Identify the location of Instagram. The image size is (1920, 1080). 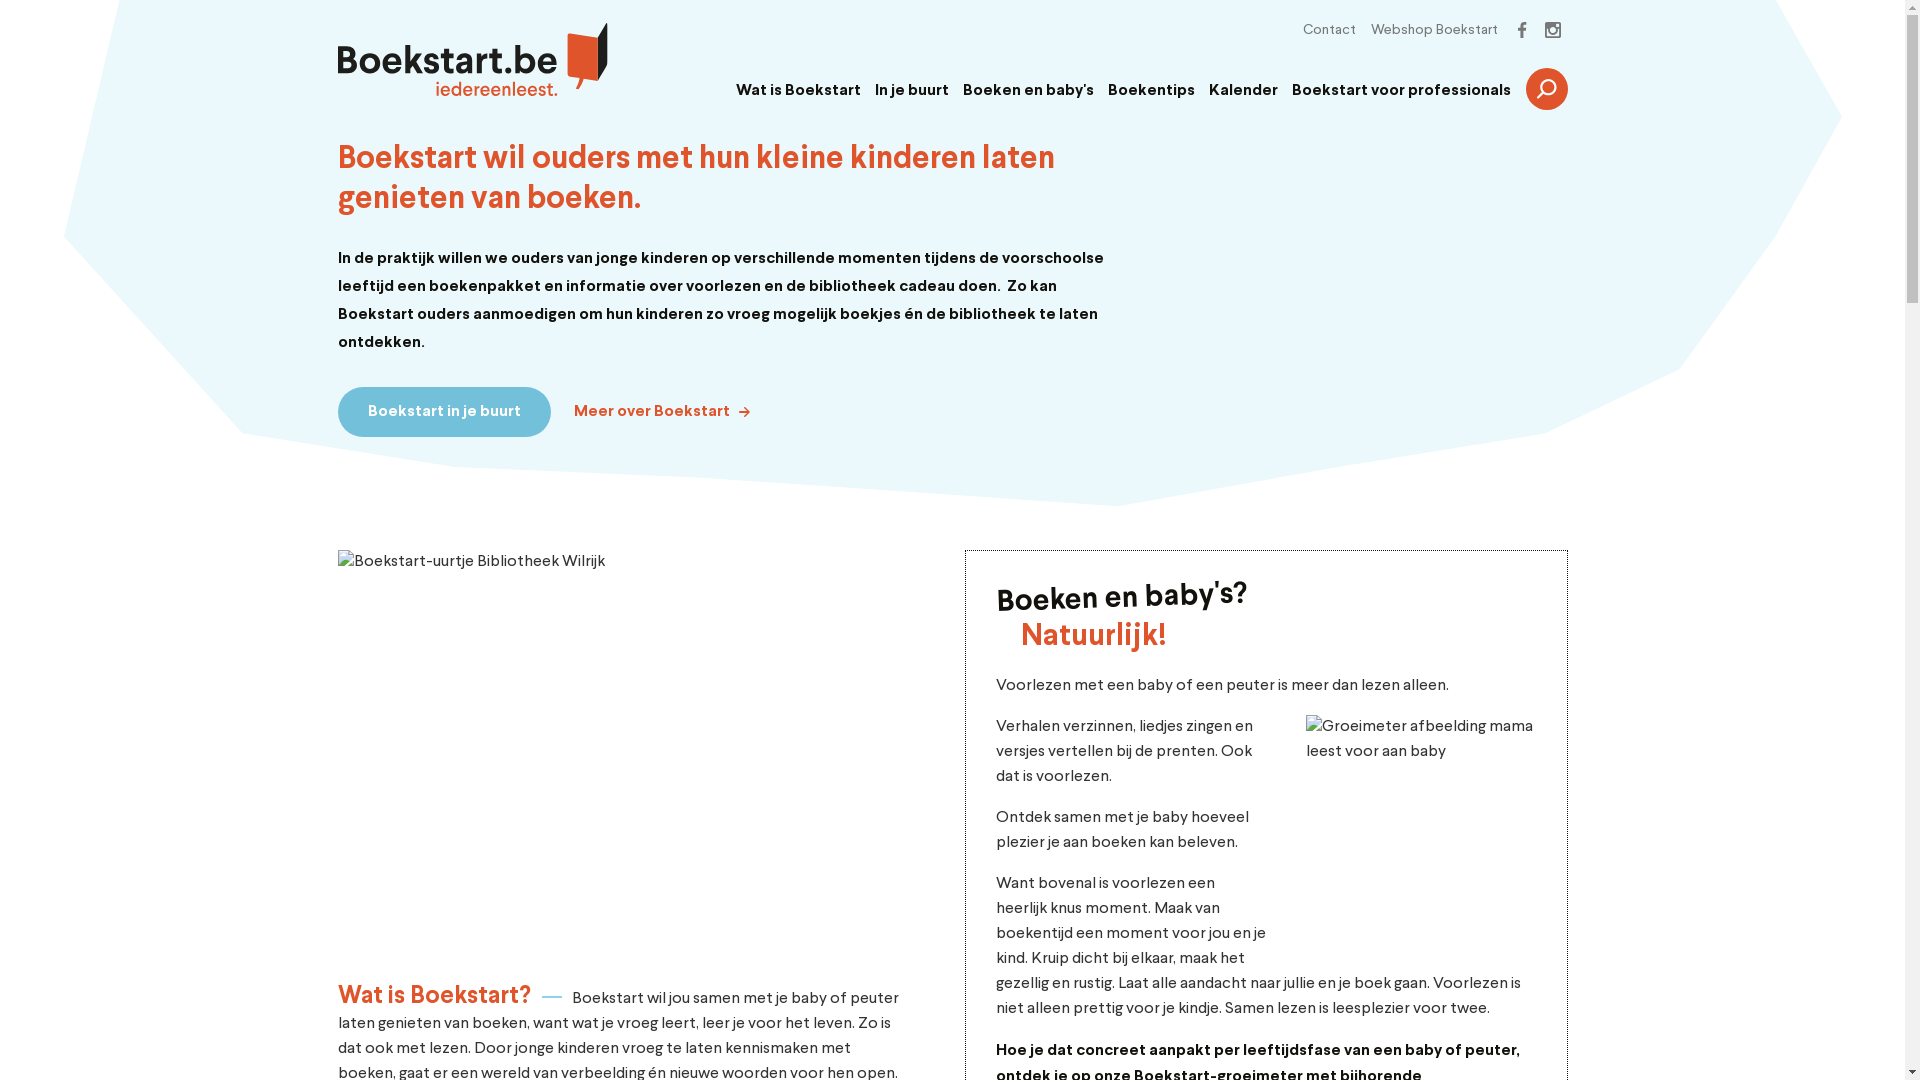
(1553, 30).